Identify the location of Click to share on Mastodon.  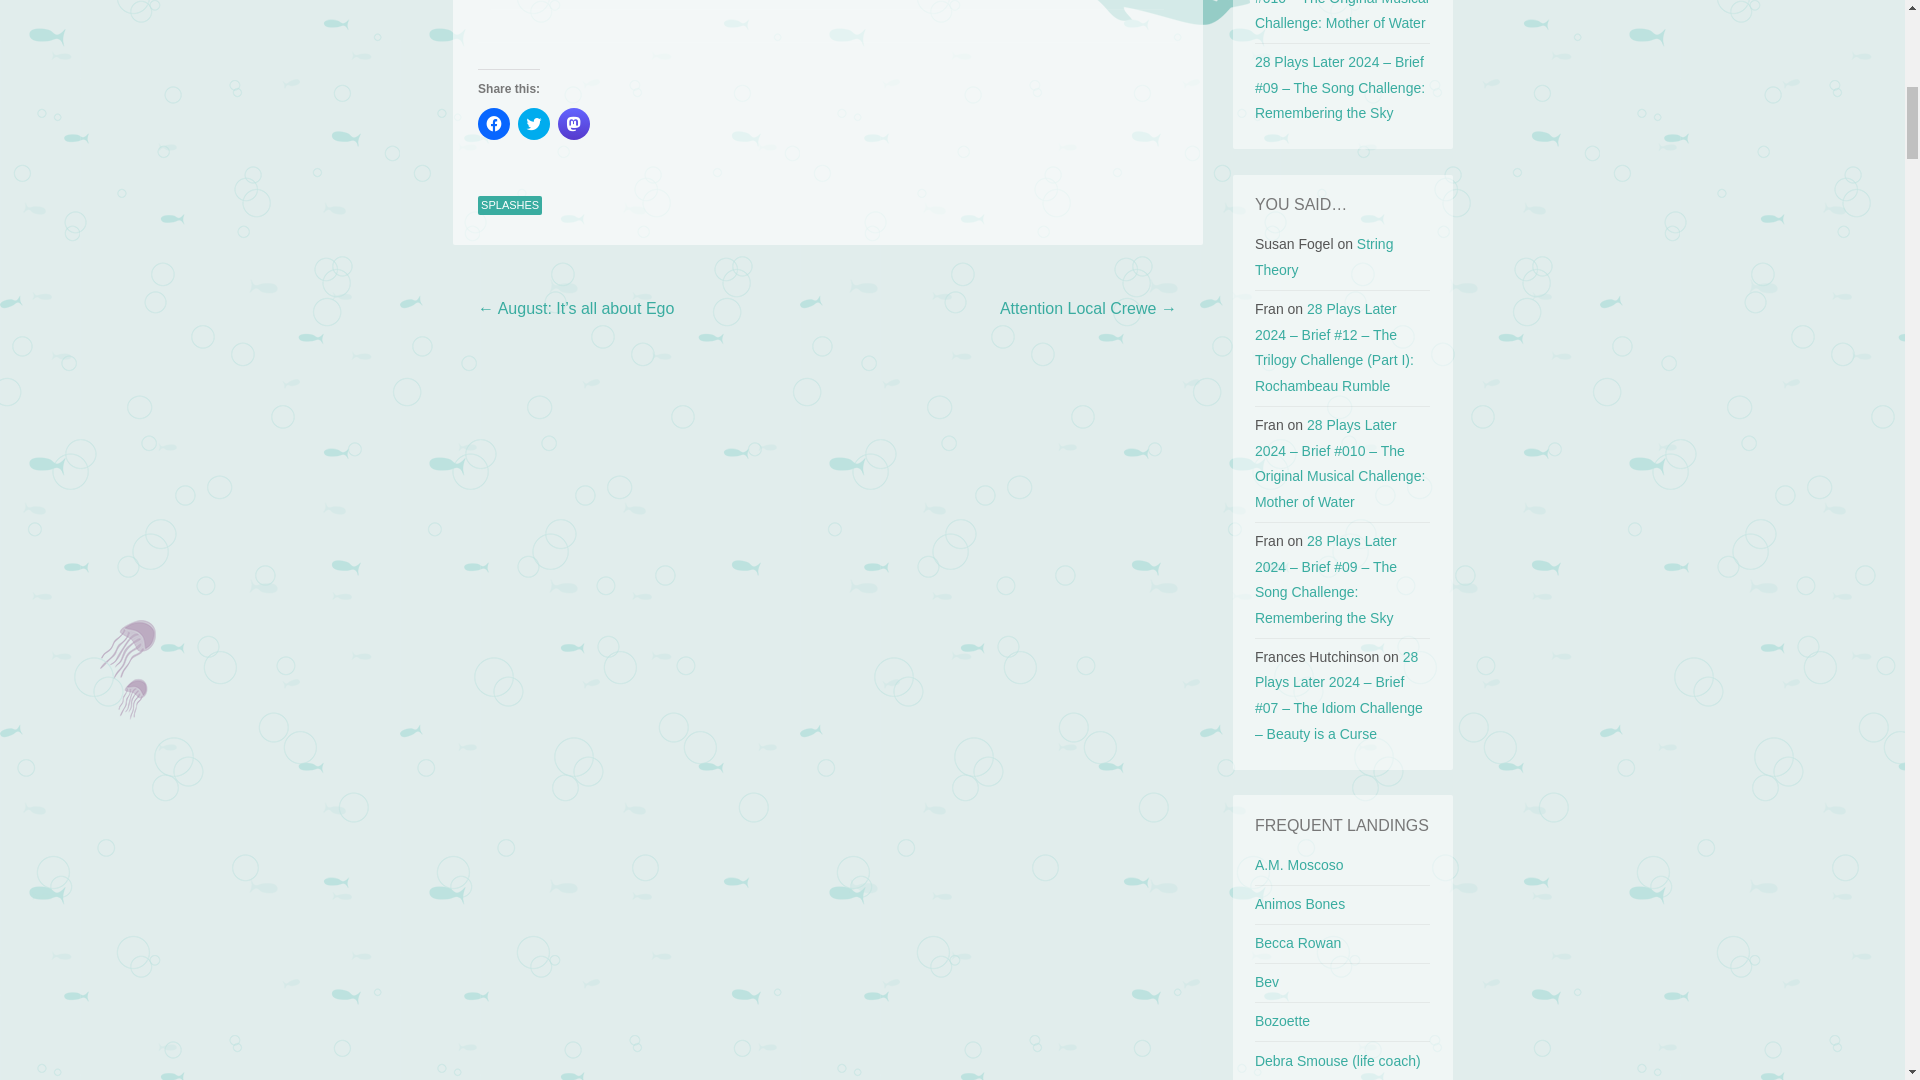
(574, 124).